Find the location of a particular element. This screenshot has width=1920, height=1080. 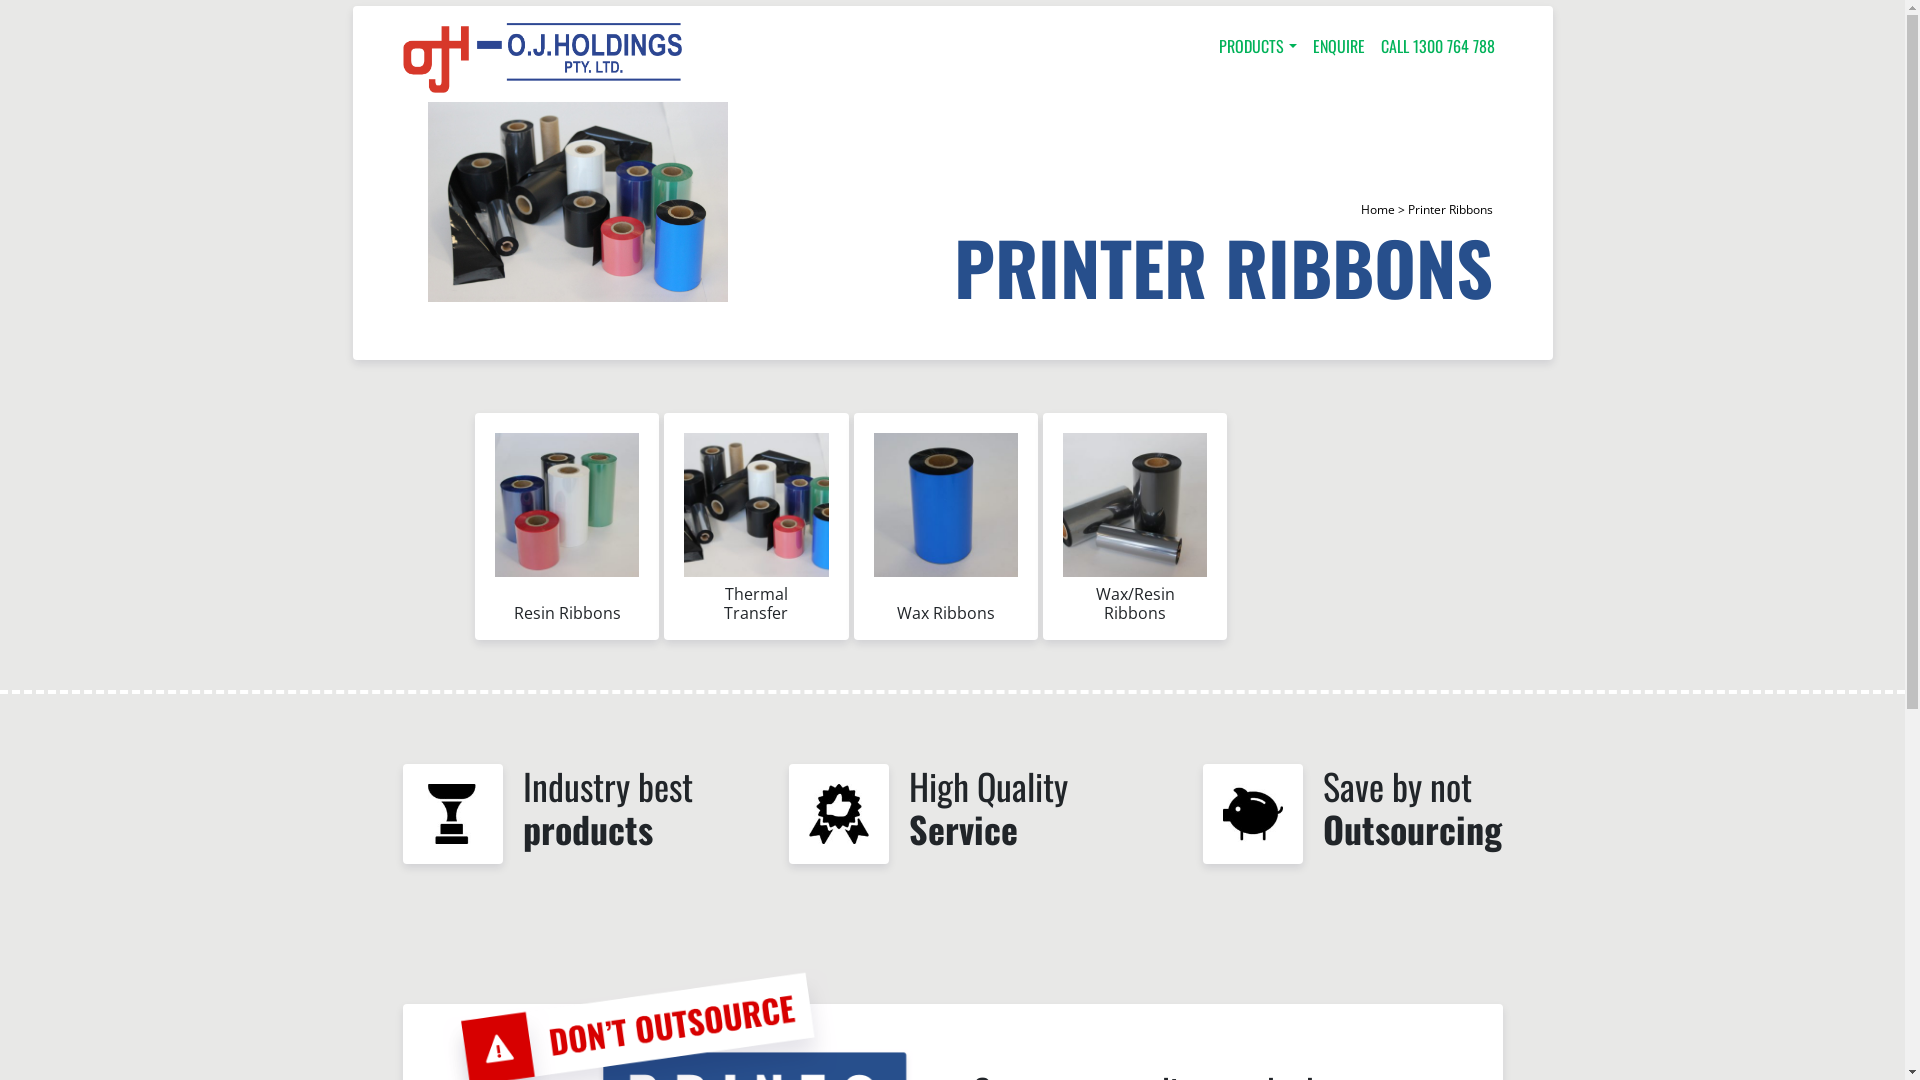

Resin Ribbons is located at coordinates (567, 536).